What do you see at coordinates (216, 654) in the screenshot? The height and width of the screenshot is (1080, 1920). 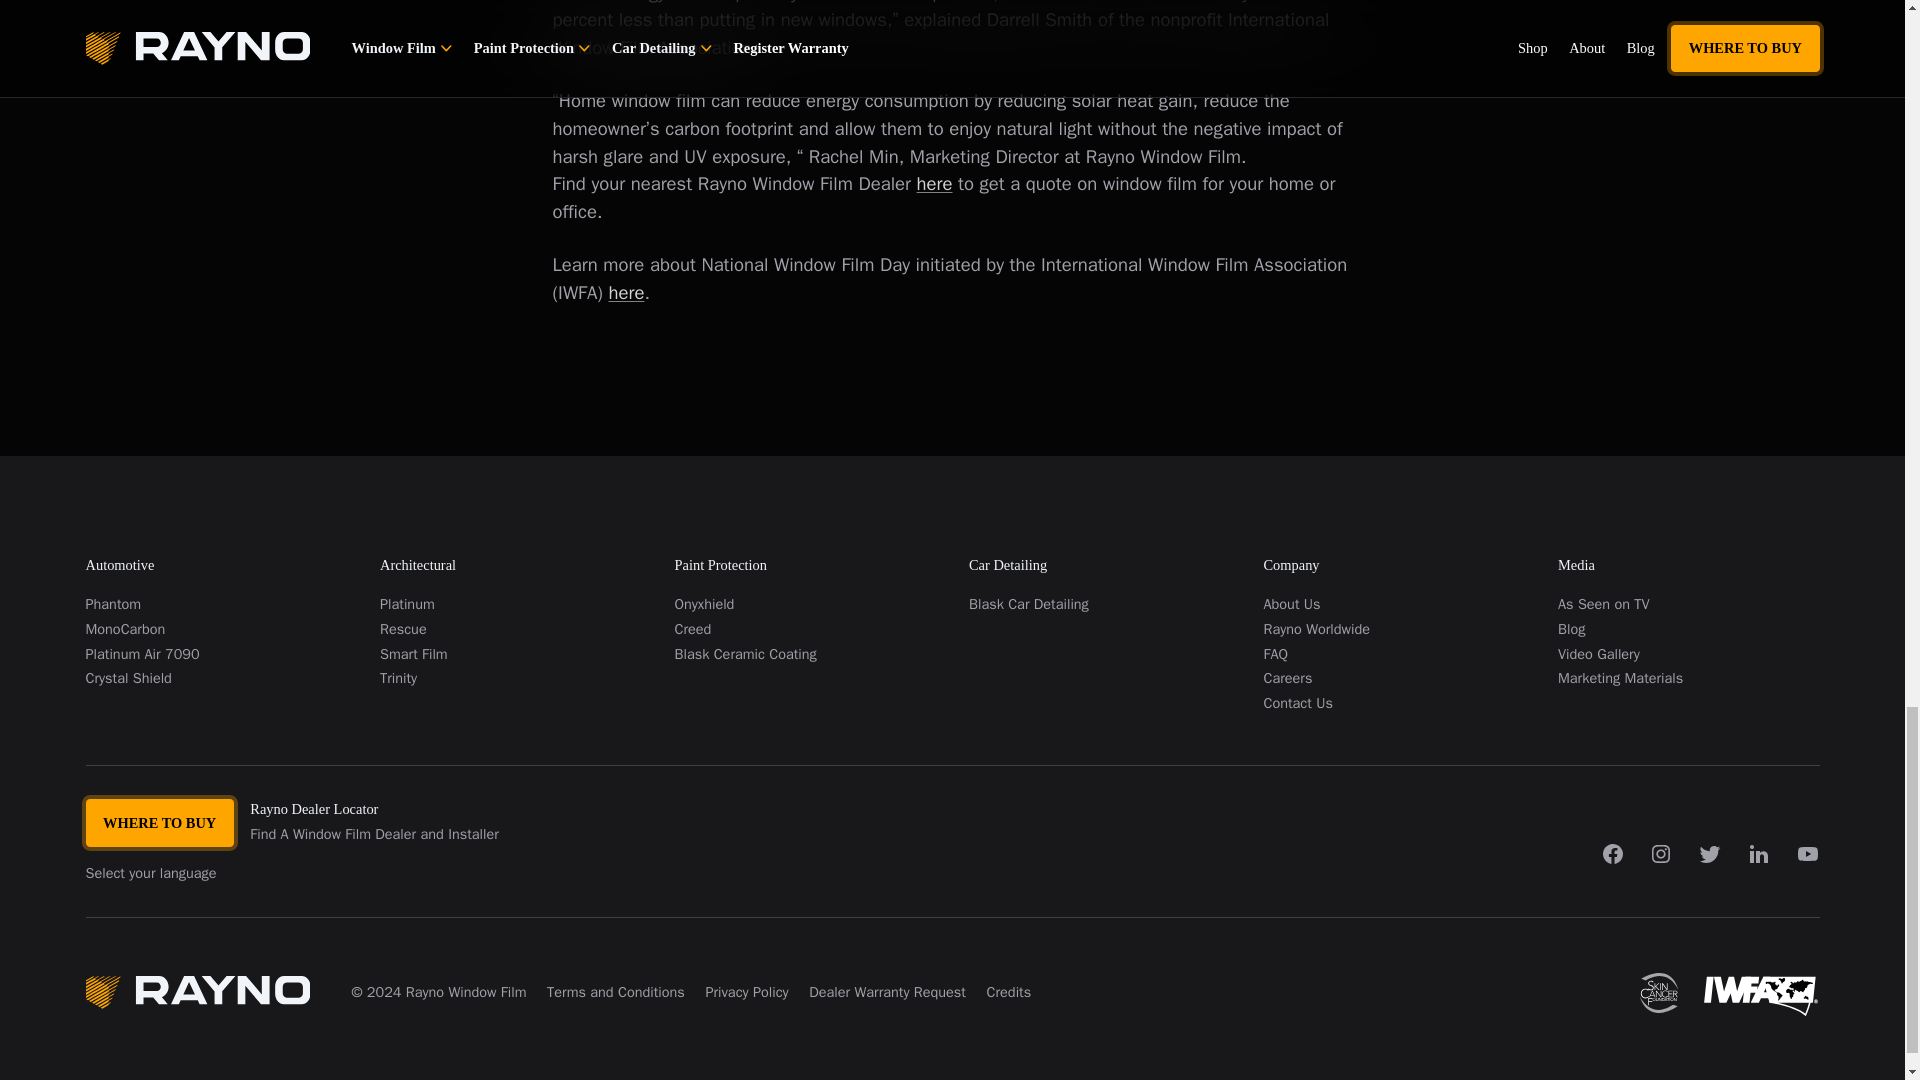 I see `Platinum Air 7090` at bounding box center [216, 654].